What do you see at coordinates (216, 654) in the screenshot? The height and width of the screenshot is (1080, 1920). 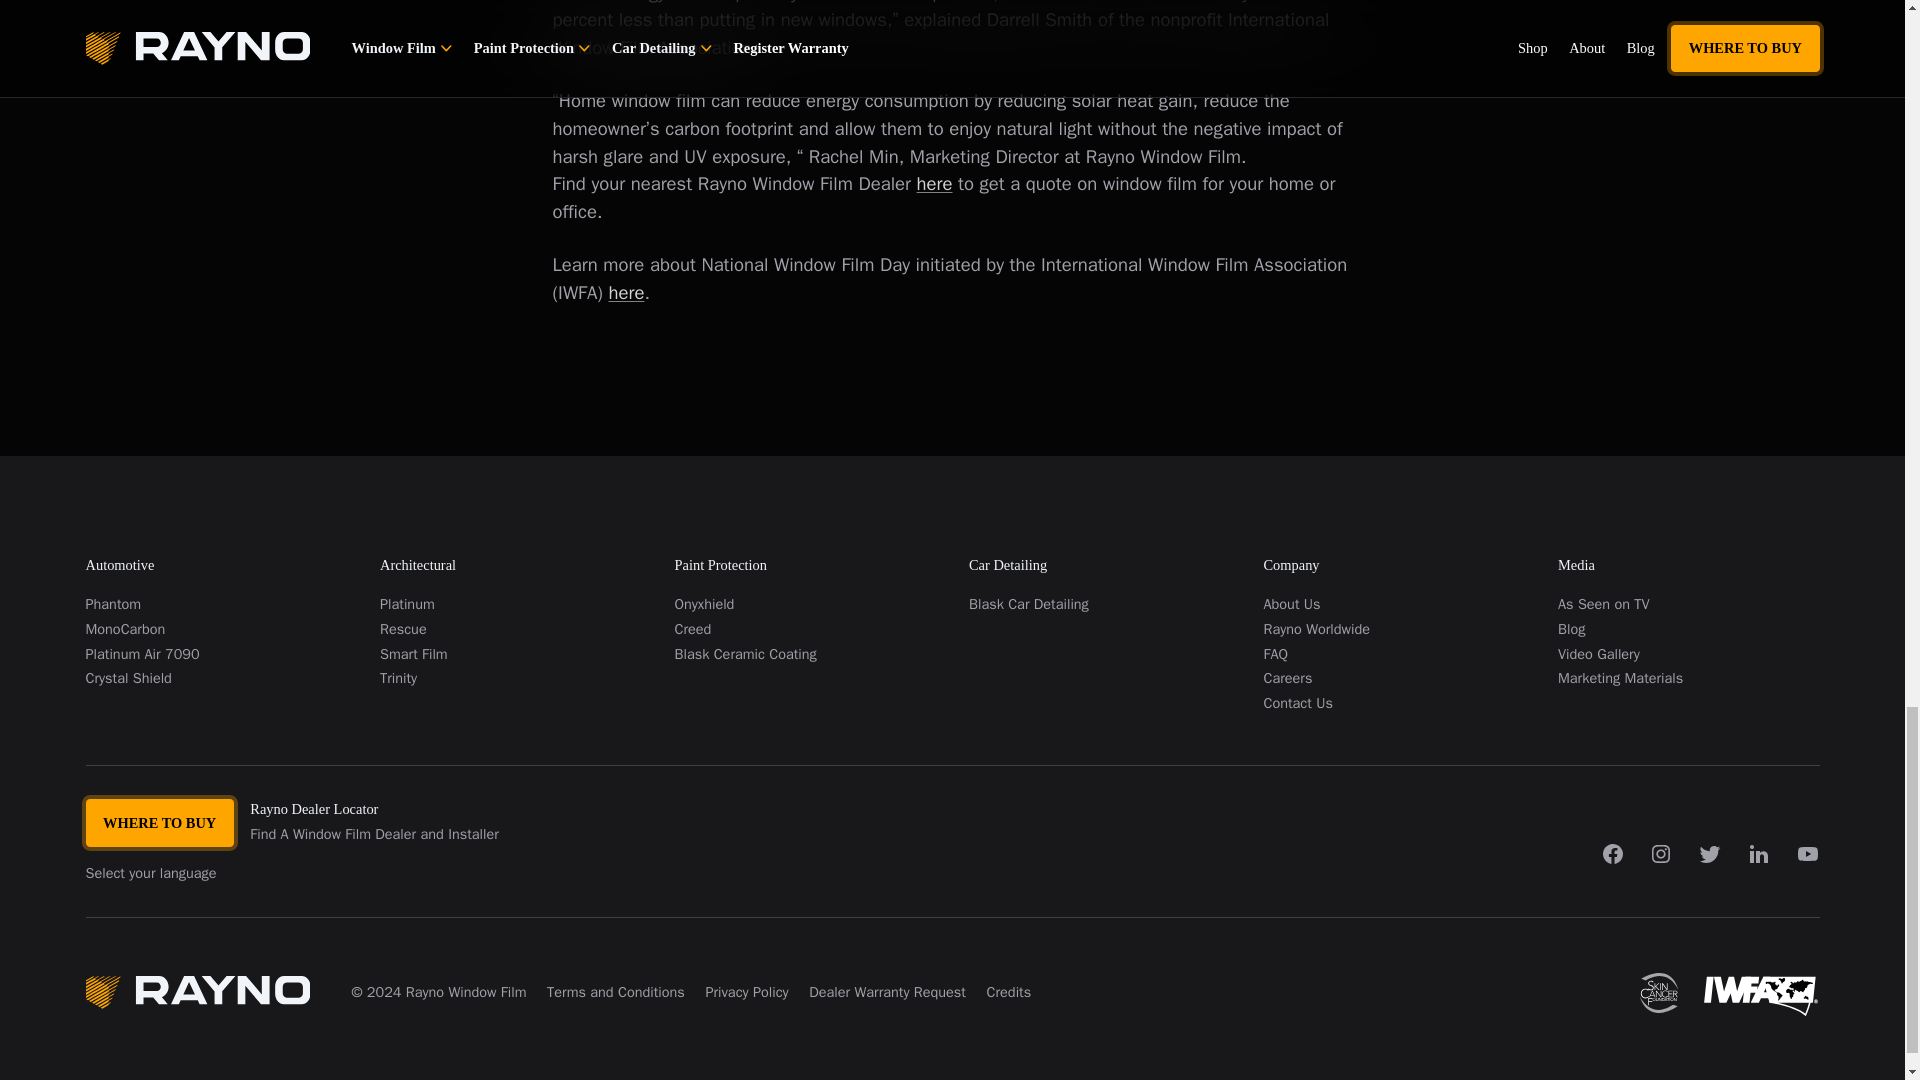 I see `Platinum Air 7090` at bounding box center [216, 654].